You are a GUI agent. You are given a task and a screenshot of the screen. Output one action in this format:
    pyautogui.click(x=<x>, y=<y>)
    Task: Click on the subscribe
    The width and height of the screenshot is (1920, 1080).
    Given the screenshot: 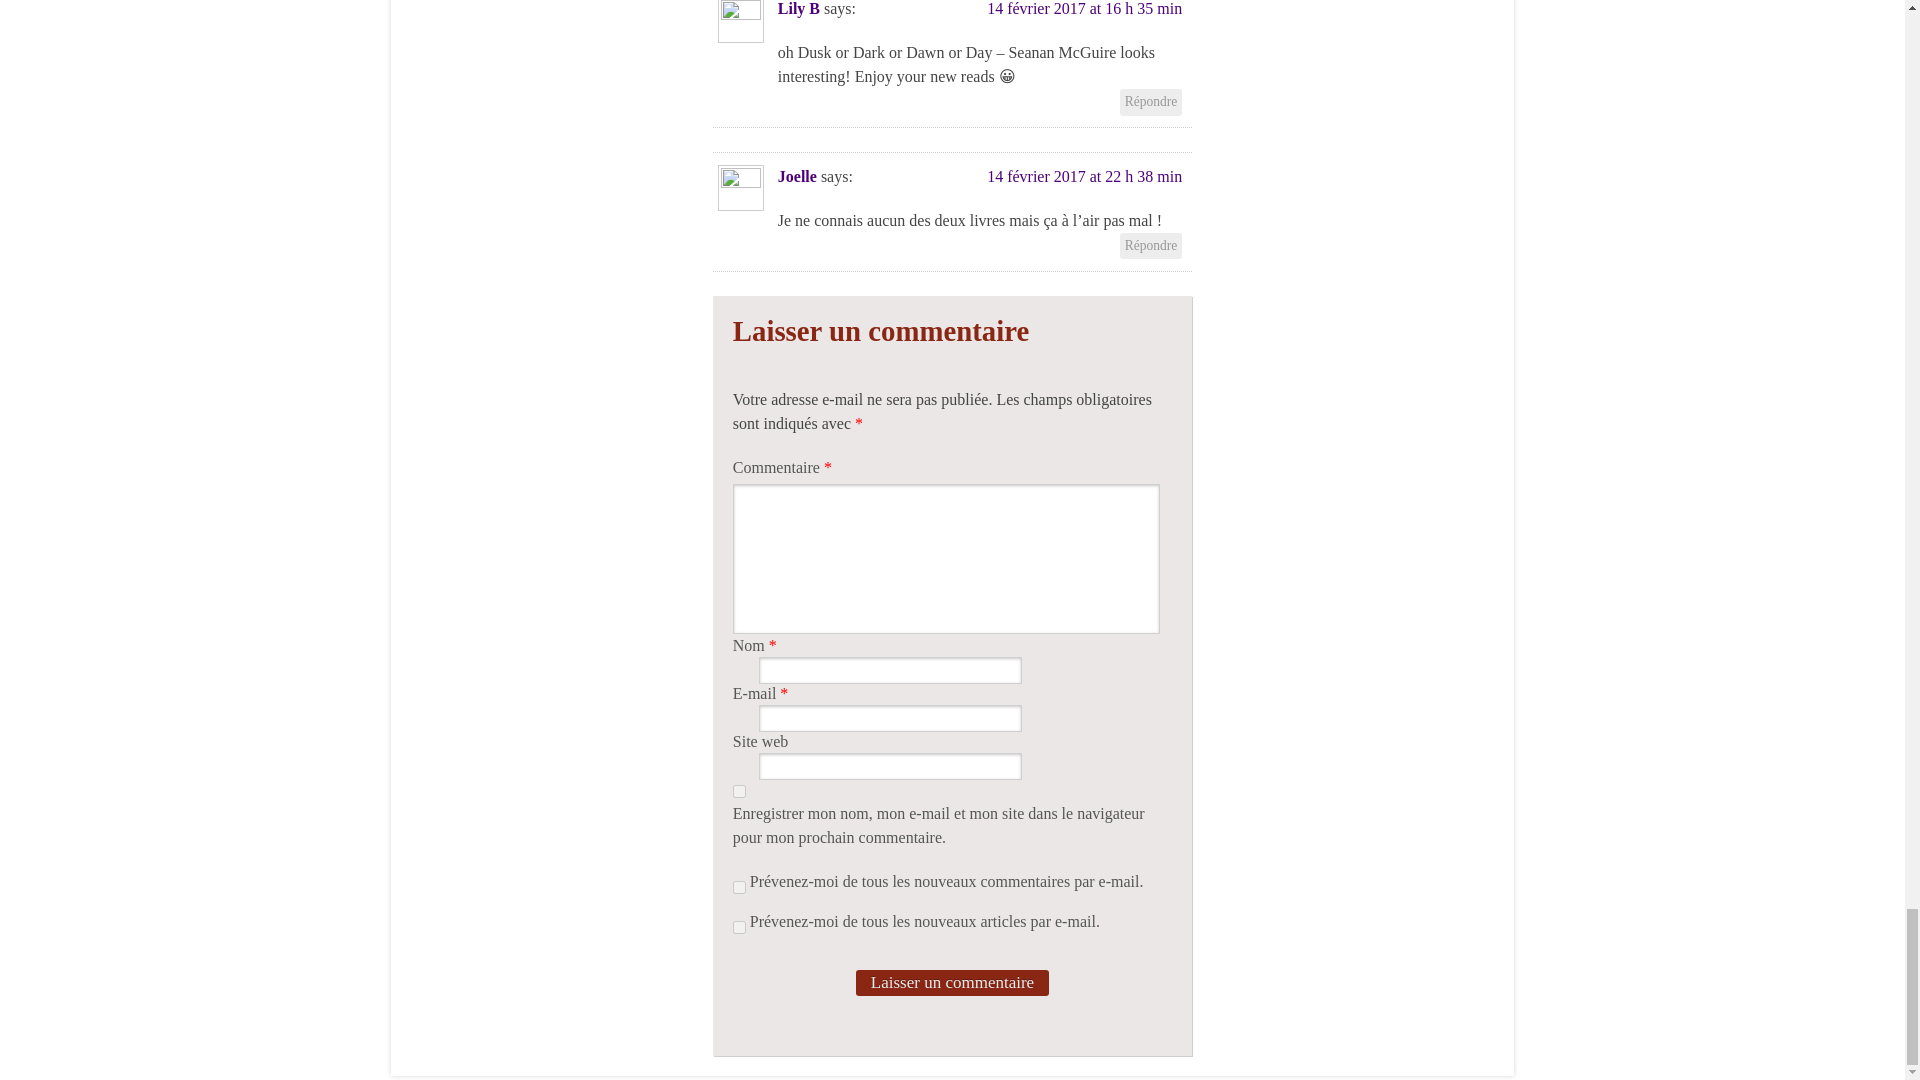 What is the action you would take?
    pyautogui.click(x=740, y=928)
    